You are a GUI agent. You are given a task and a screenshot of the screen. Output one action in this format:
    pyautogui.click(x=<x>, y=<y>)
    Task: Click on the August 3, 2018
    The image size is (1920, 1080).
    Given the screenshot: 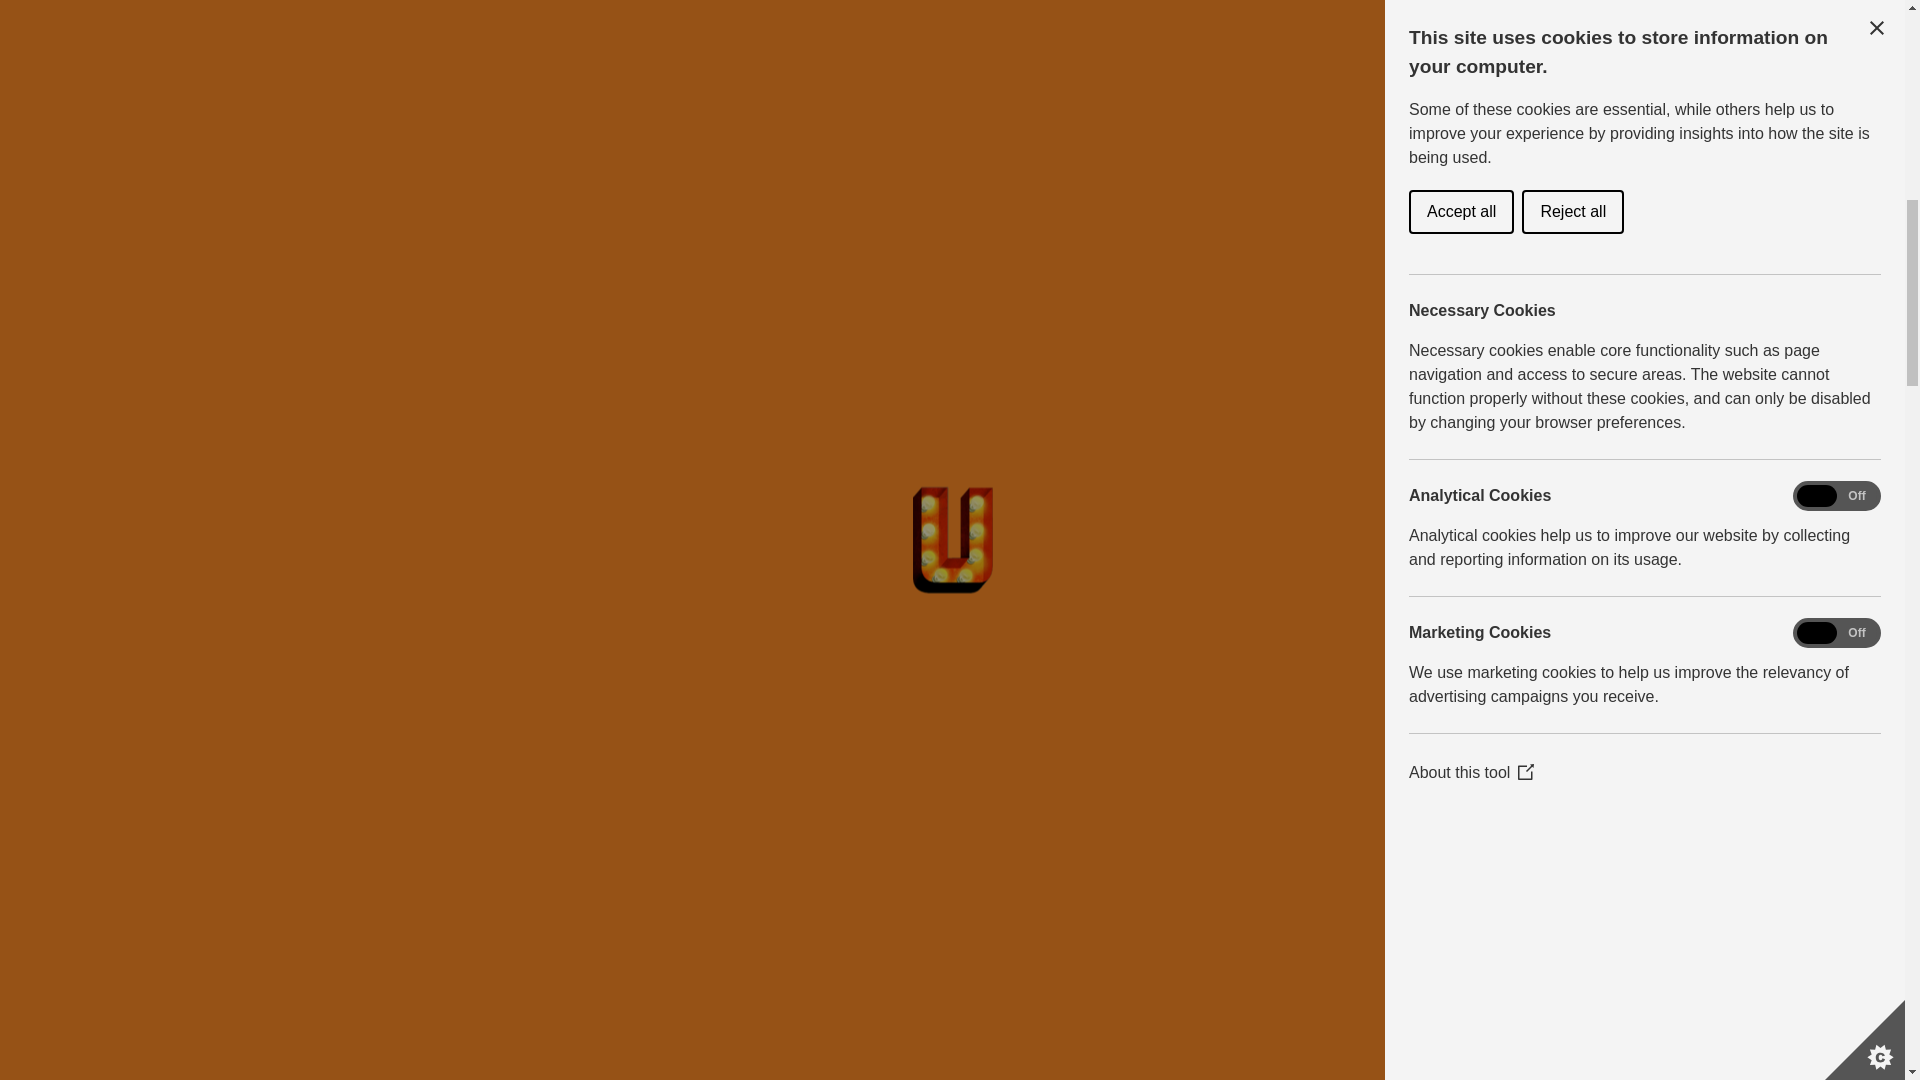 What is the action you would take?
    pyautogui.click(x=926, y=298)
    